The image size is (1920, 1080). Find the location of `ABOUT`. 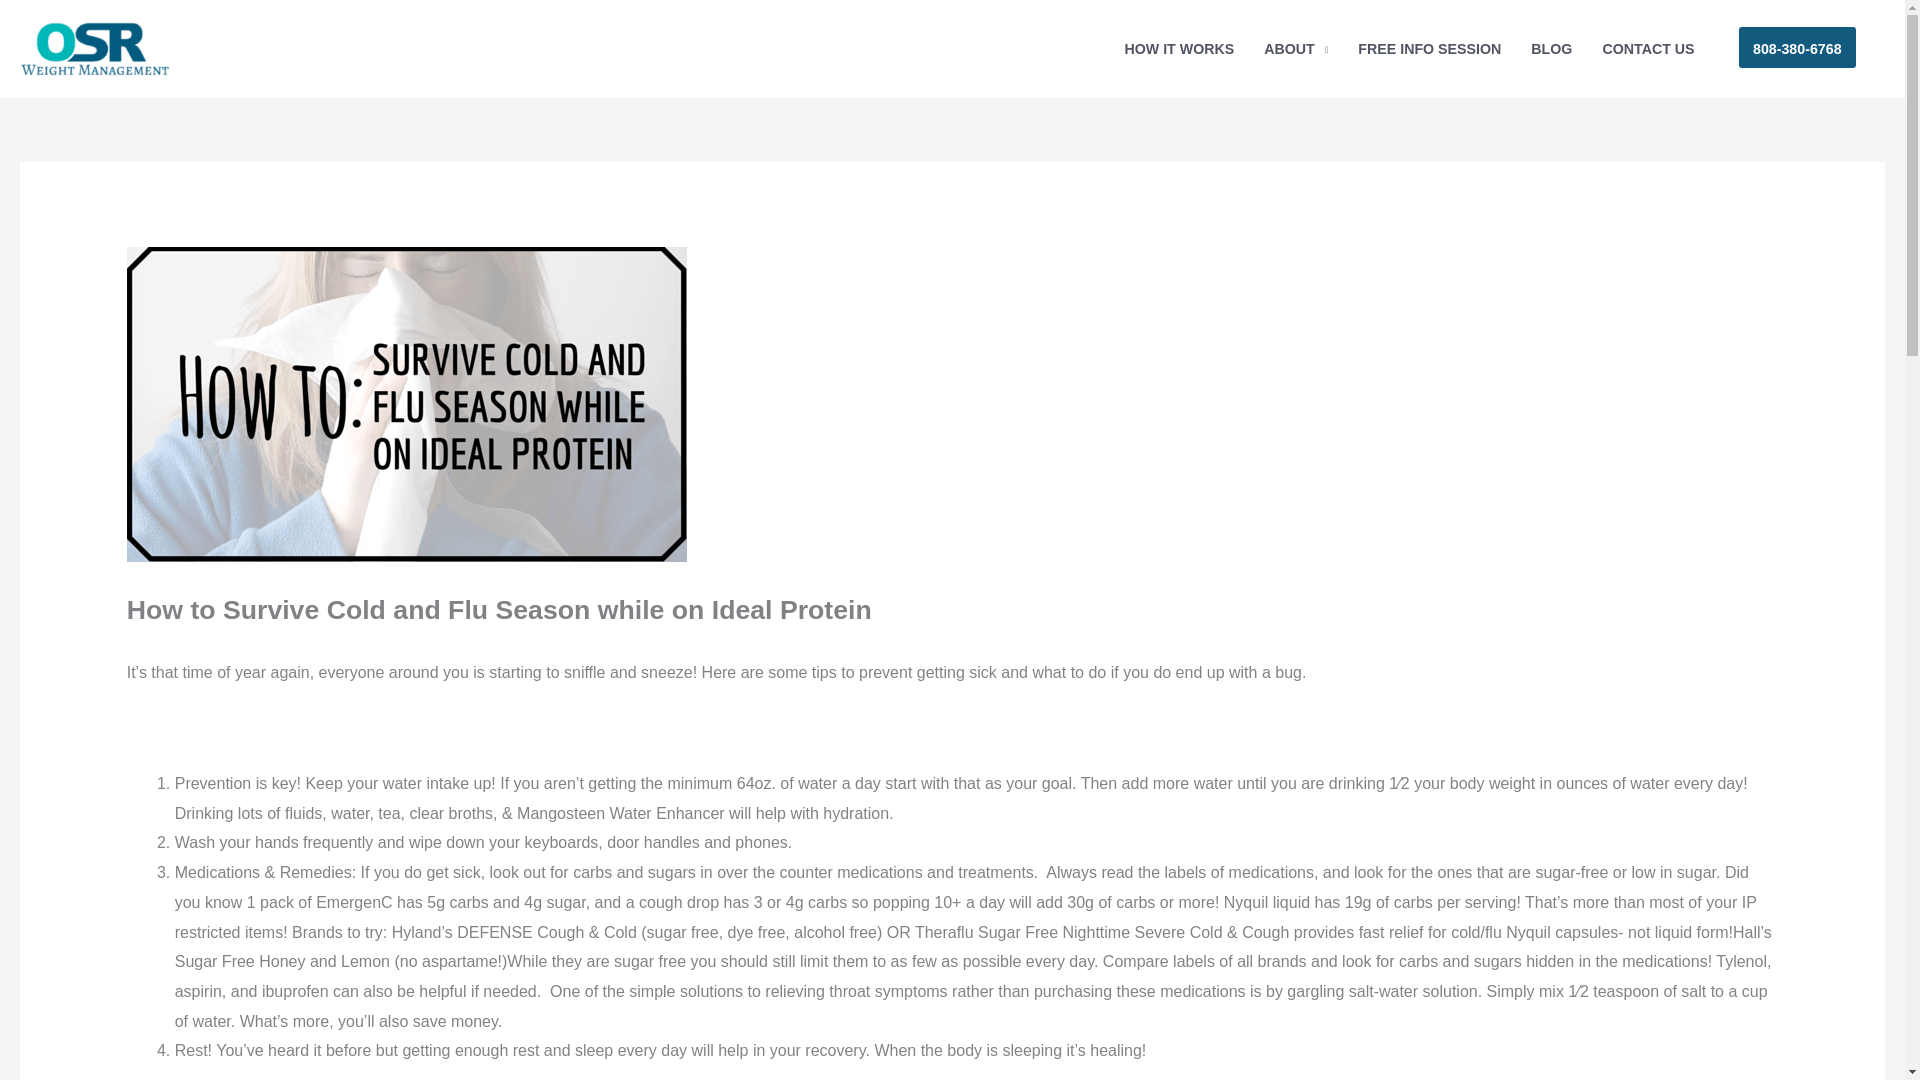

ABOUT is located at coordinates (1296, 48).